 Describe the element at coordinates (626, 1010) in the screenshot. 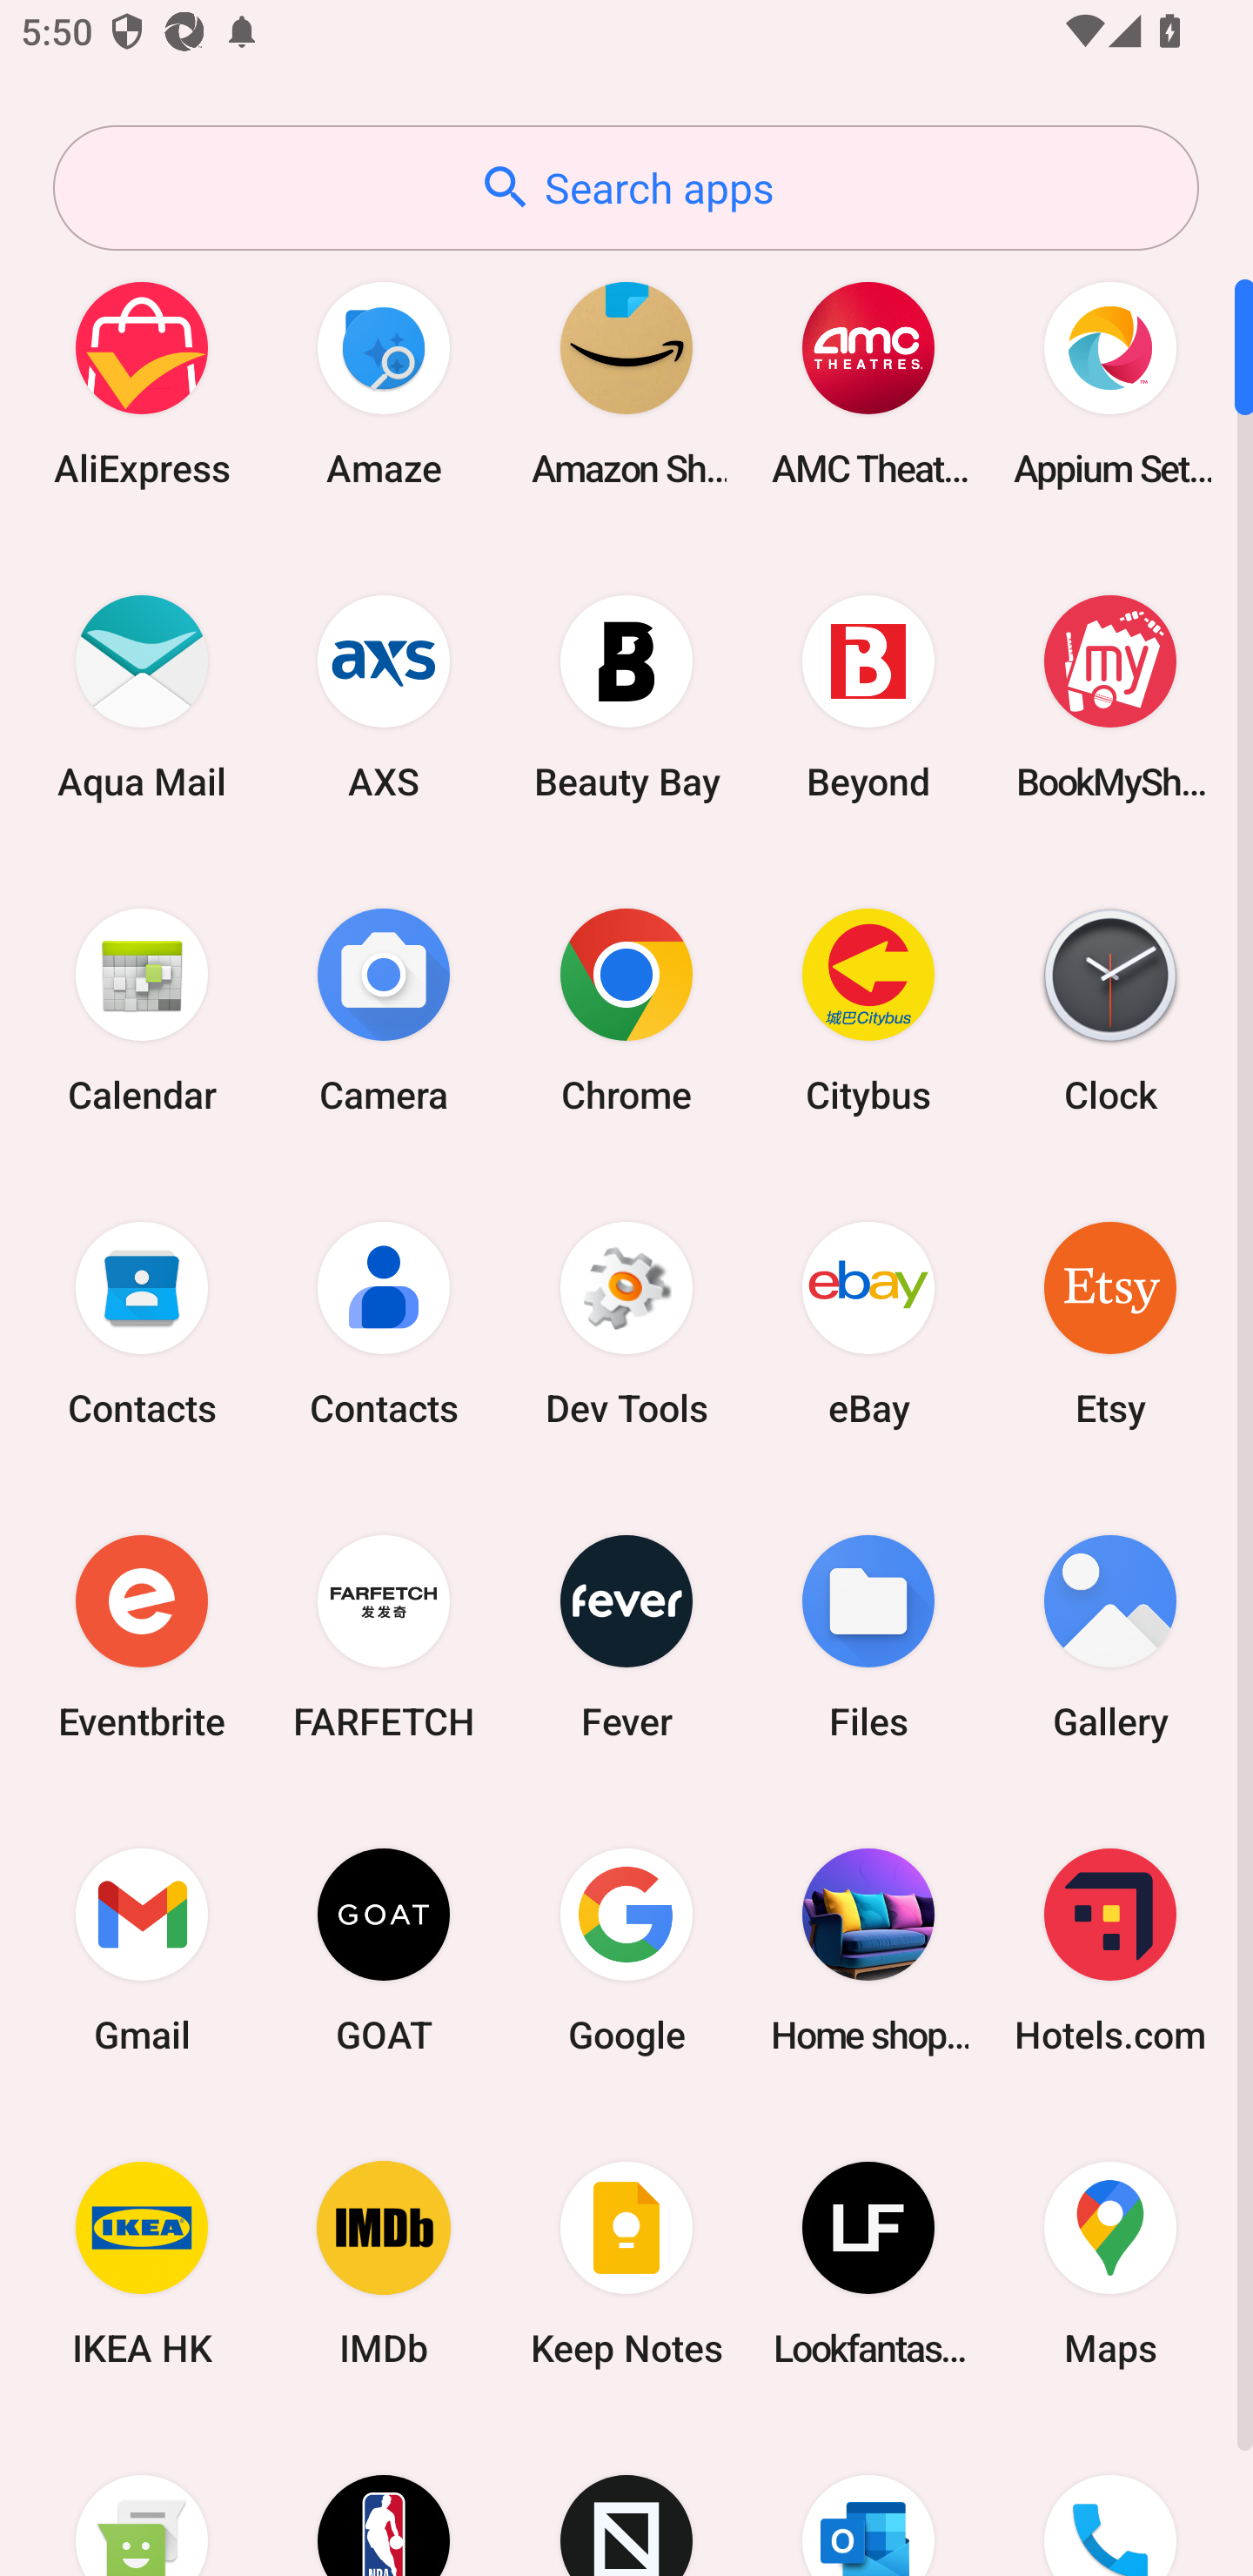

I see `Chrome` at that location.